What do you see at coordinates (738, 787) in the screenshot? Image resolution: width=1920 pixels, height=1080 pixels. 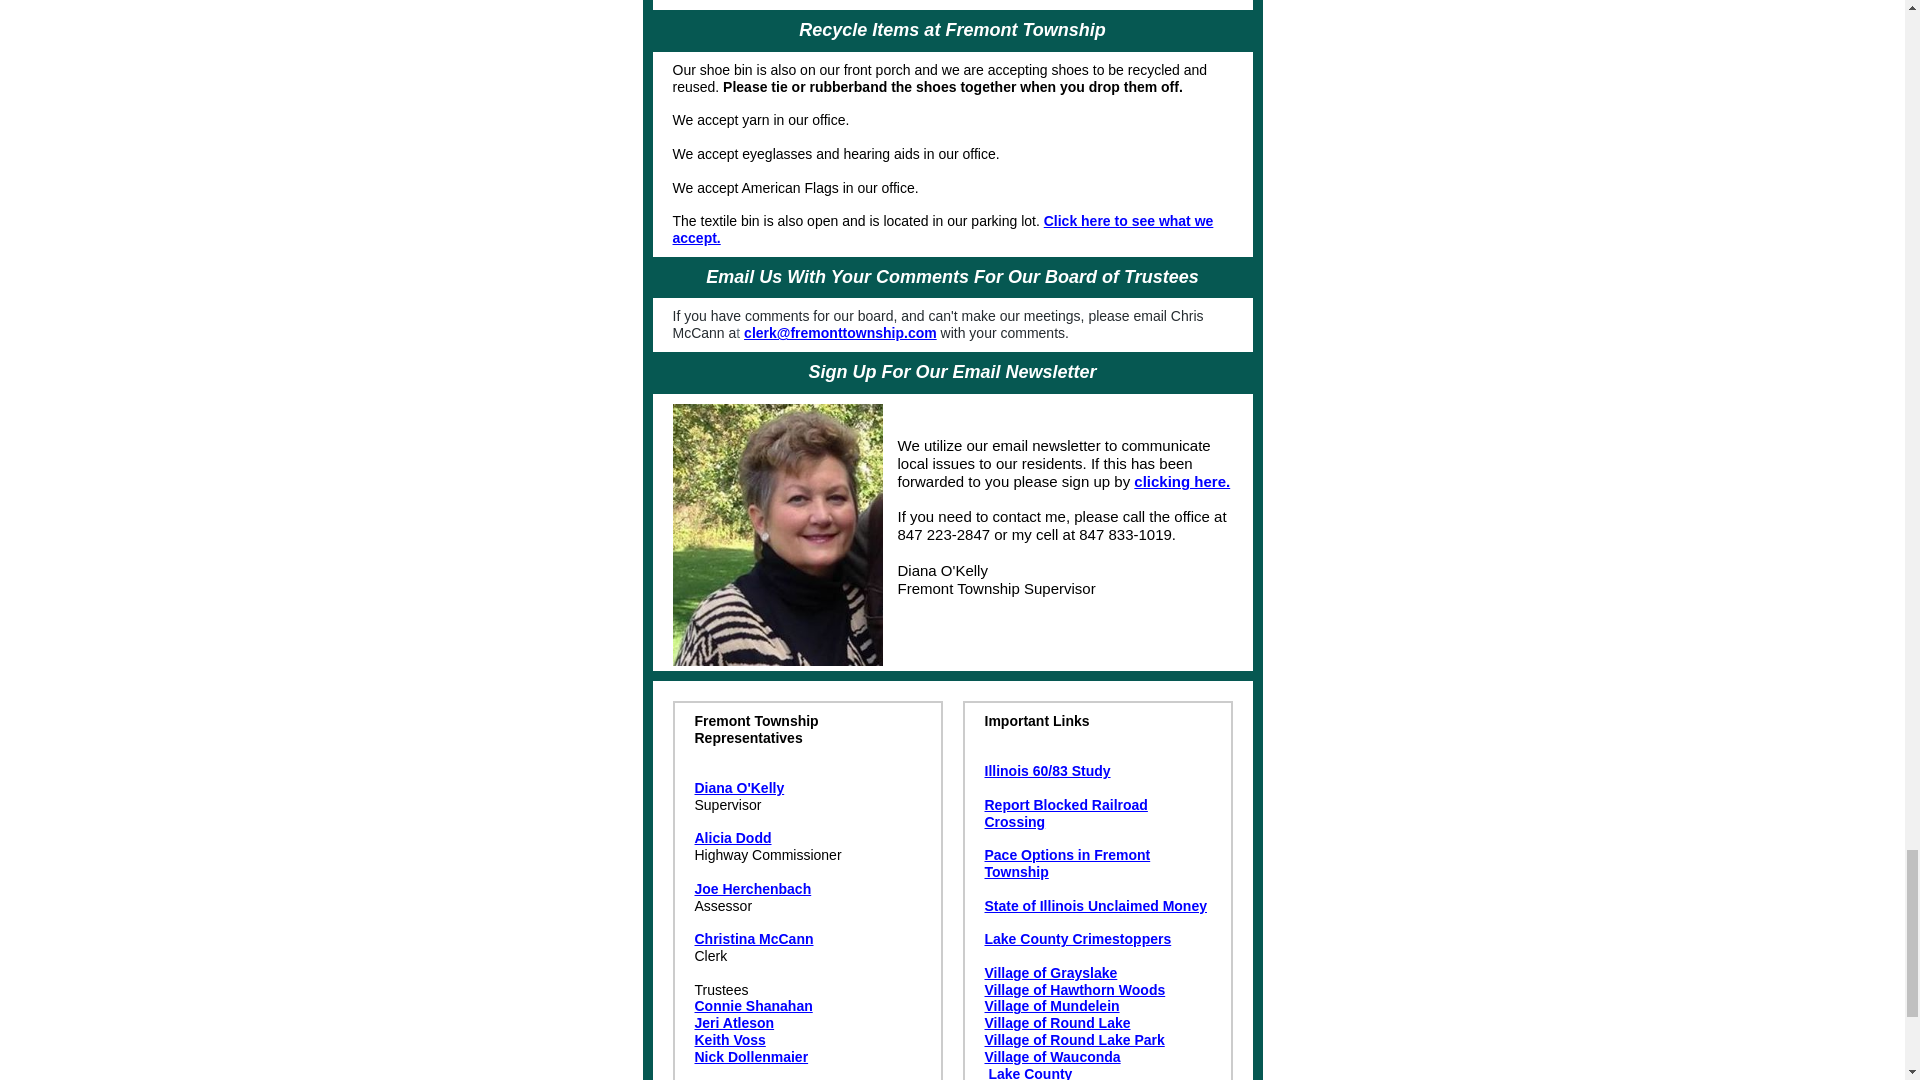 I see `Diana O'Kelly` at bounding box center [738, 787].